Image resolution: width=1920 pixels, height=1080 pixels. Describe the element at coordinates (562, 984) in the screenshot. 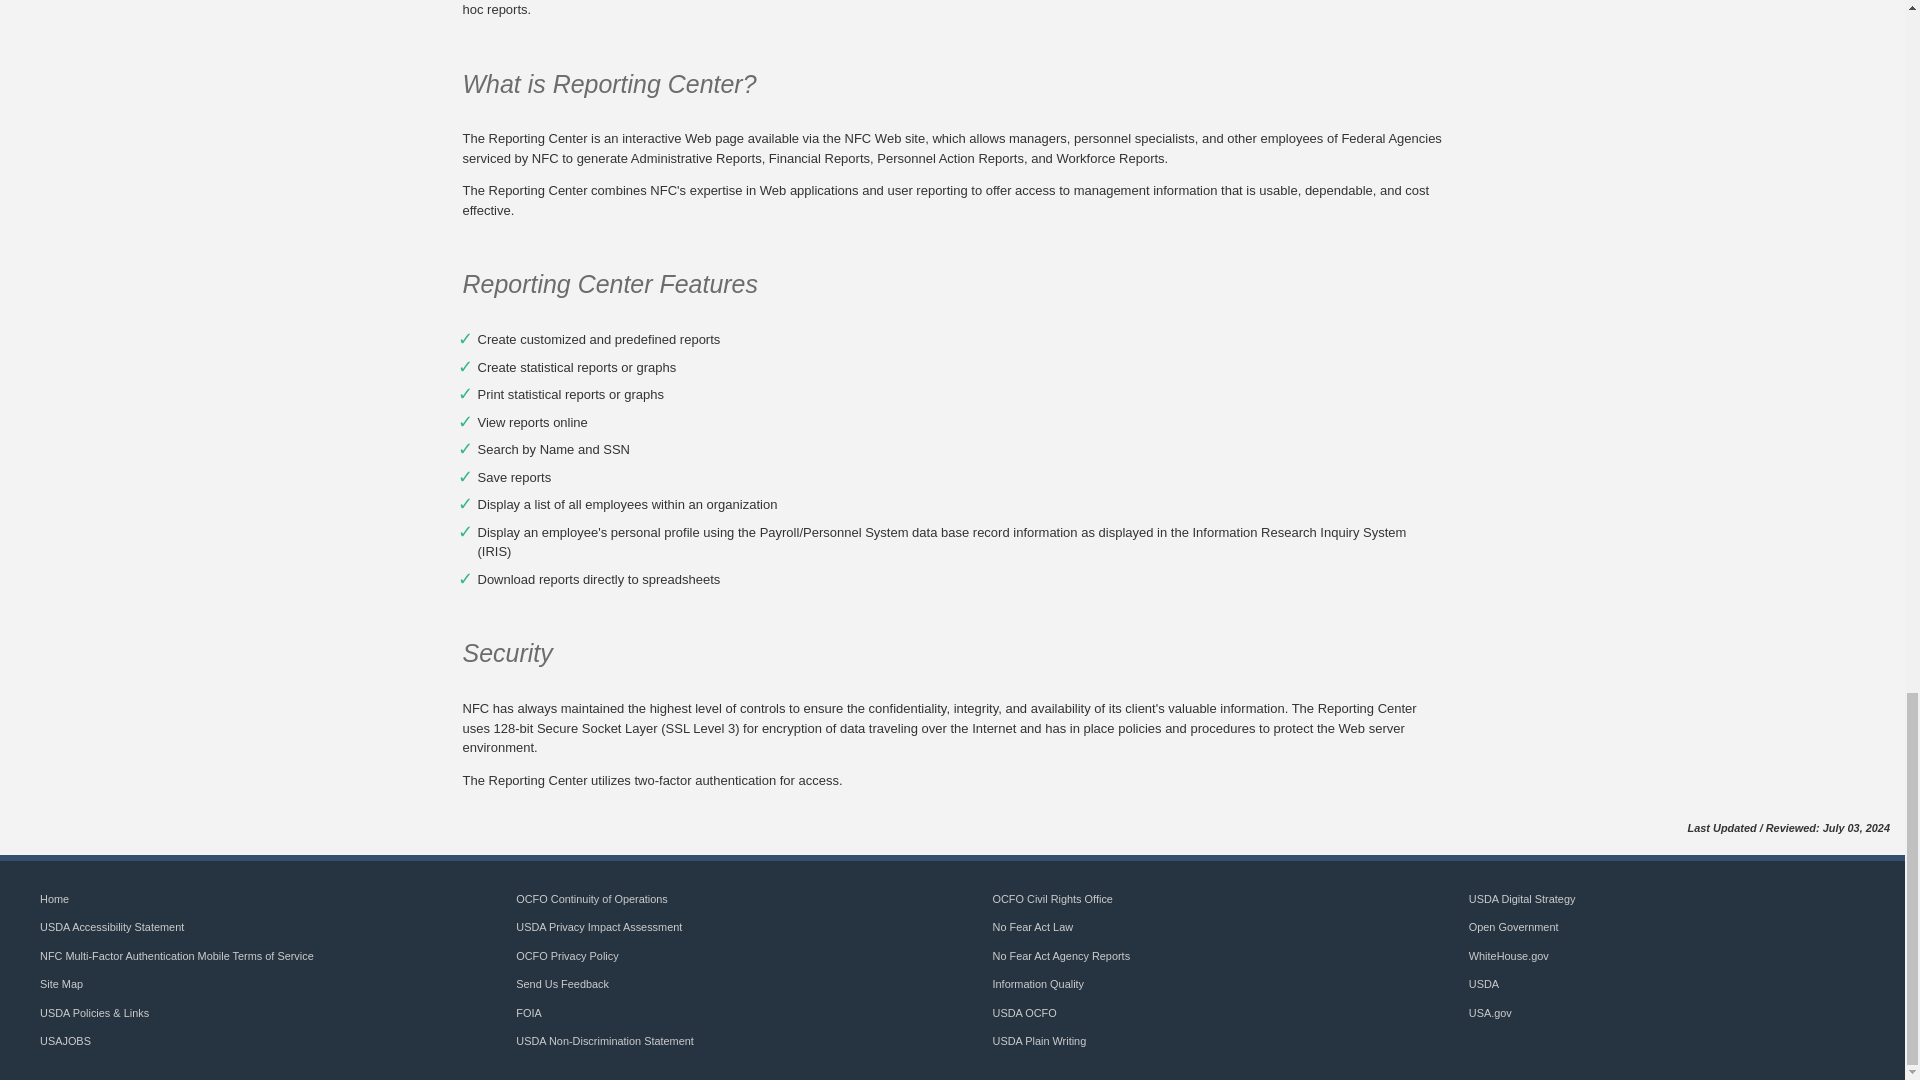

I see `Send Us Feedback` at that location.